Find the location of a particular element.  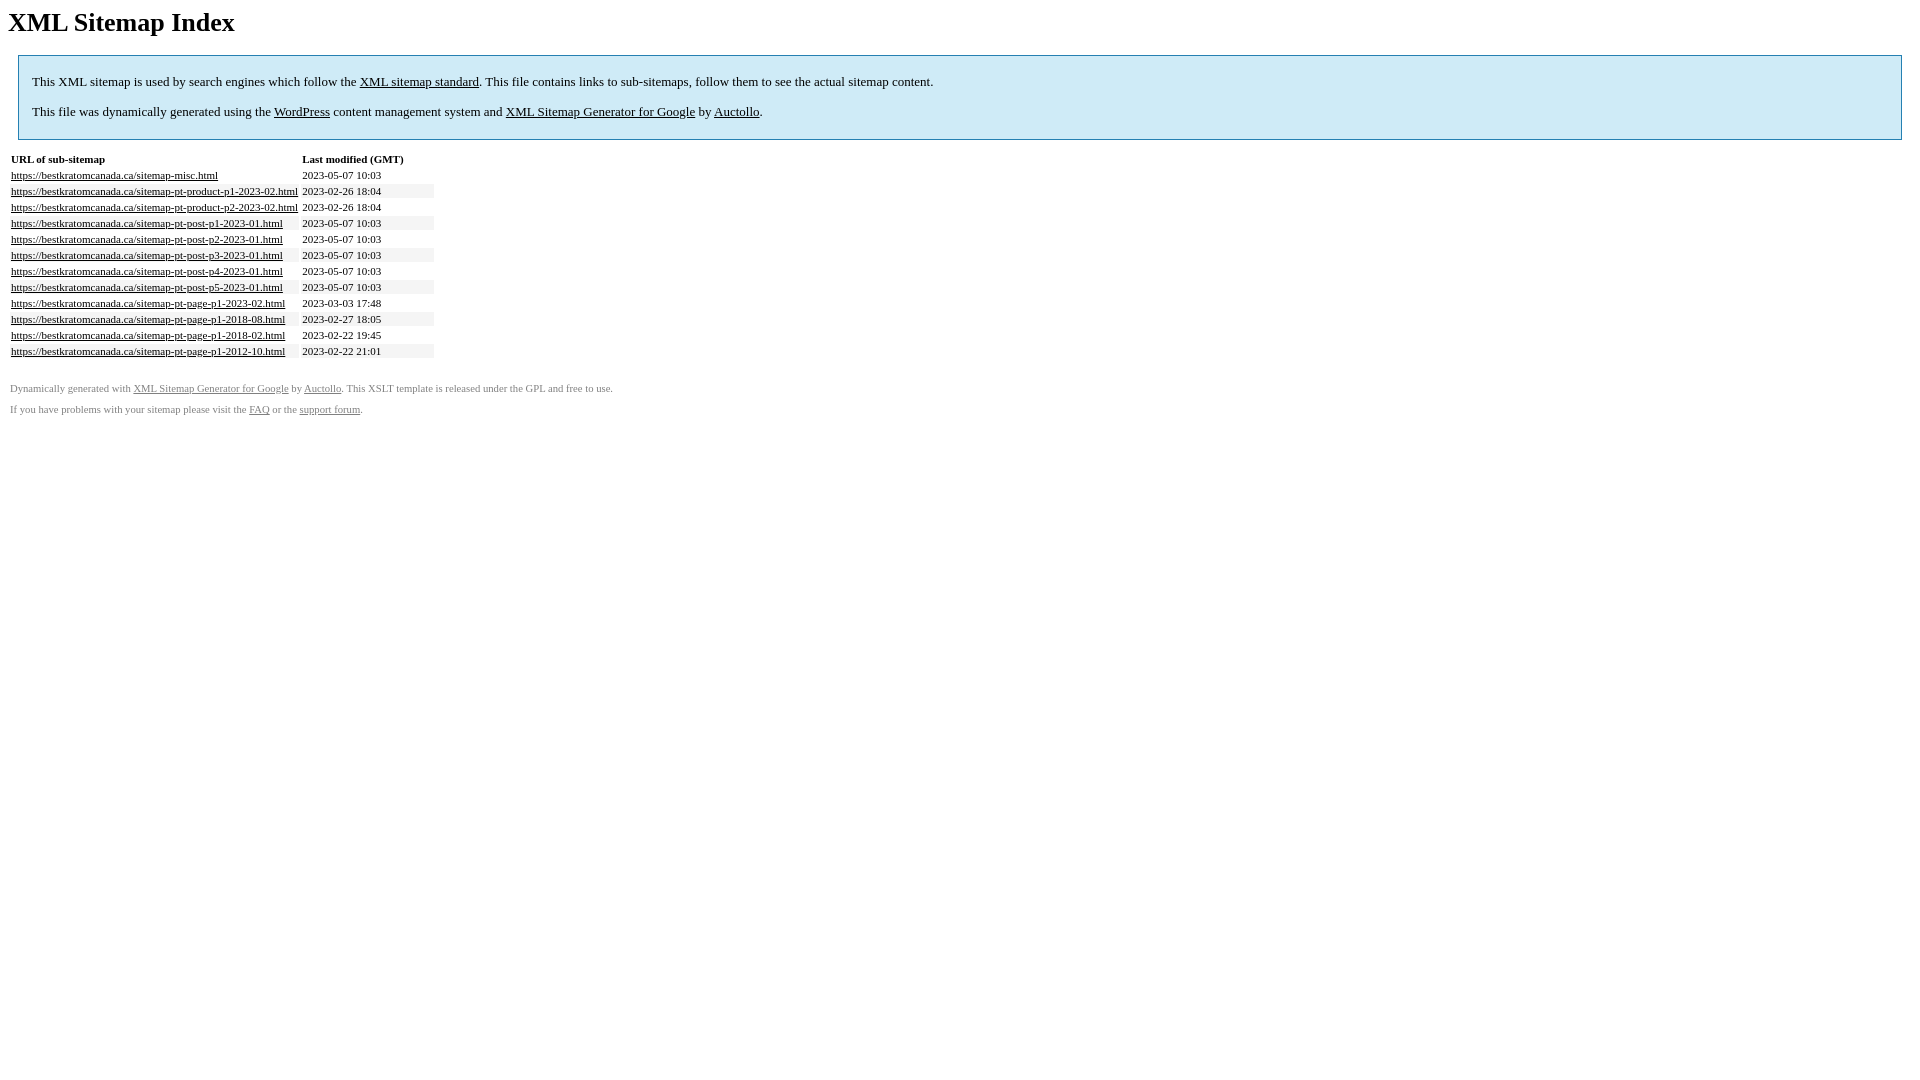

WordPress is located at coordinates (302, 112).